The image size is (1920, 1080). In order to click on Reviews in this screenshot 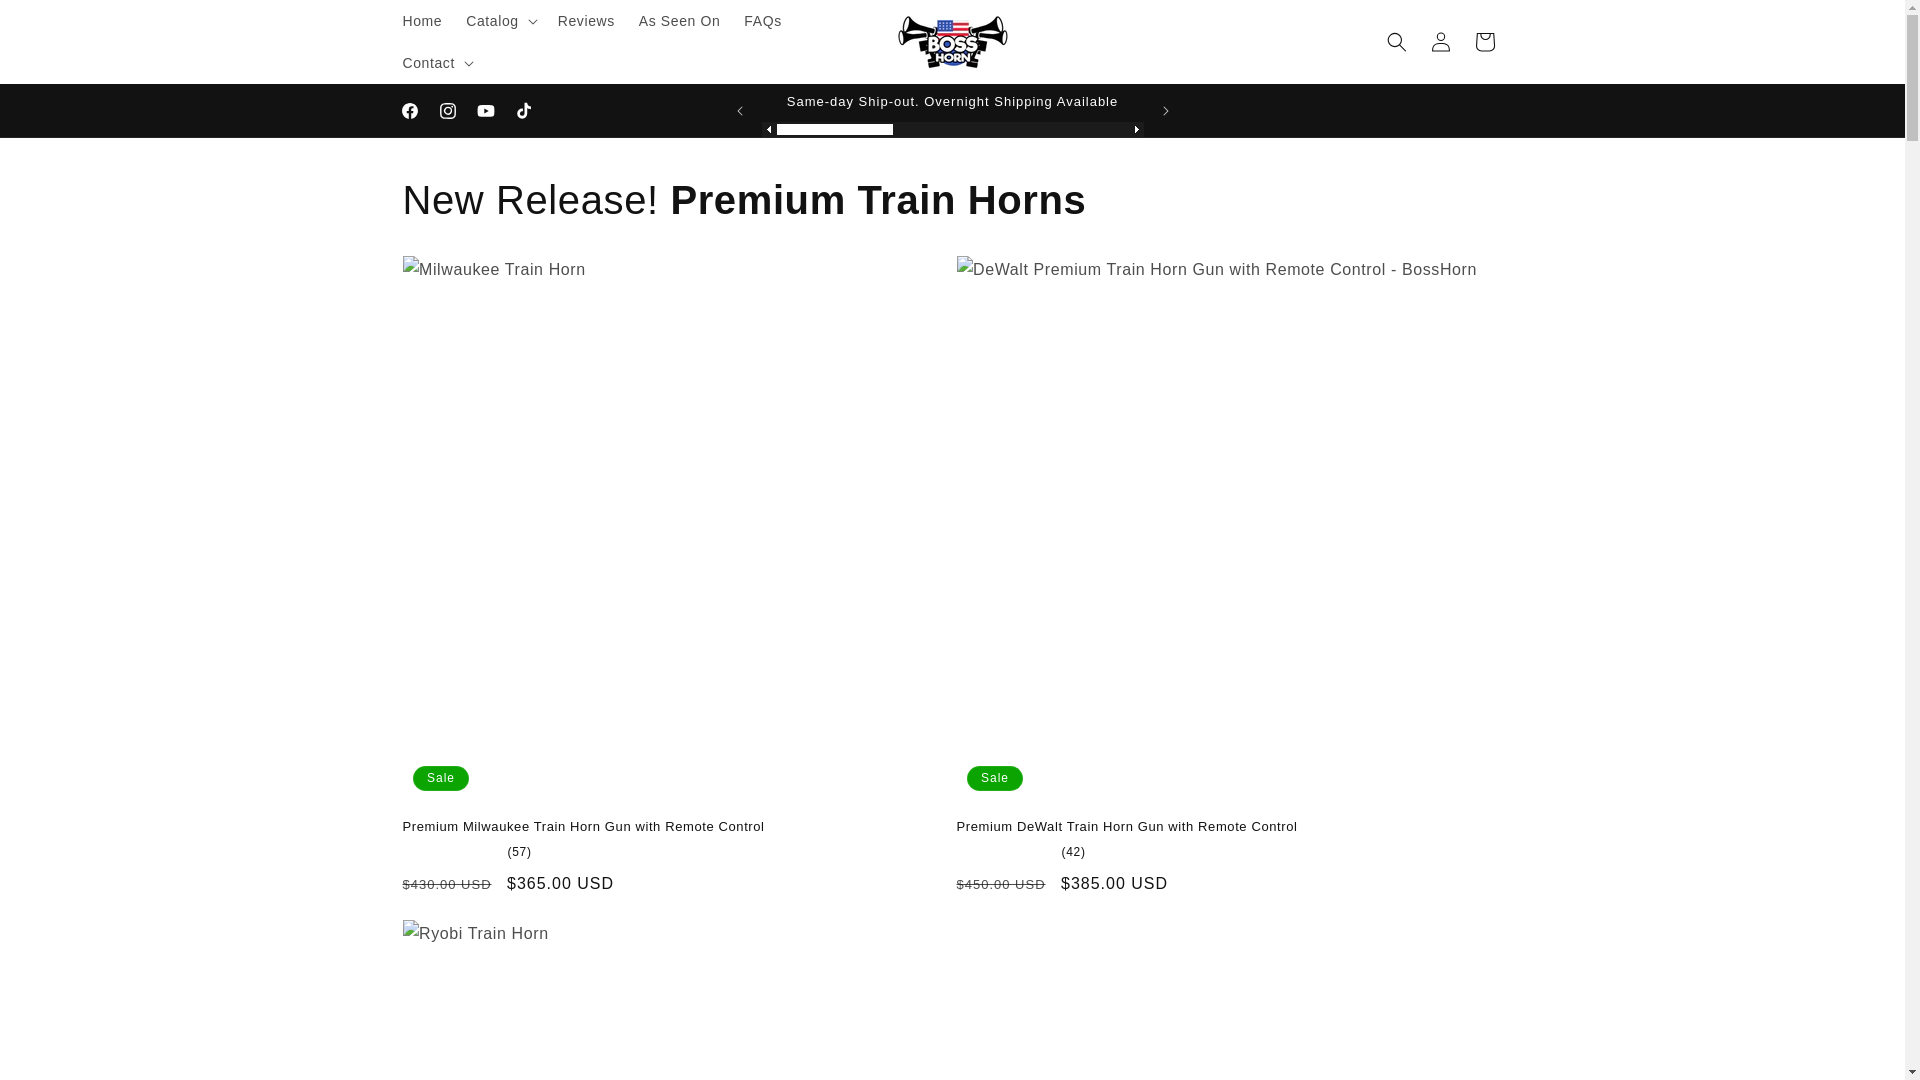, I will do `click(586, 21)`.